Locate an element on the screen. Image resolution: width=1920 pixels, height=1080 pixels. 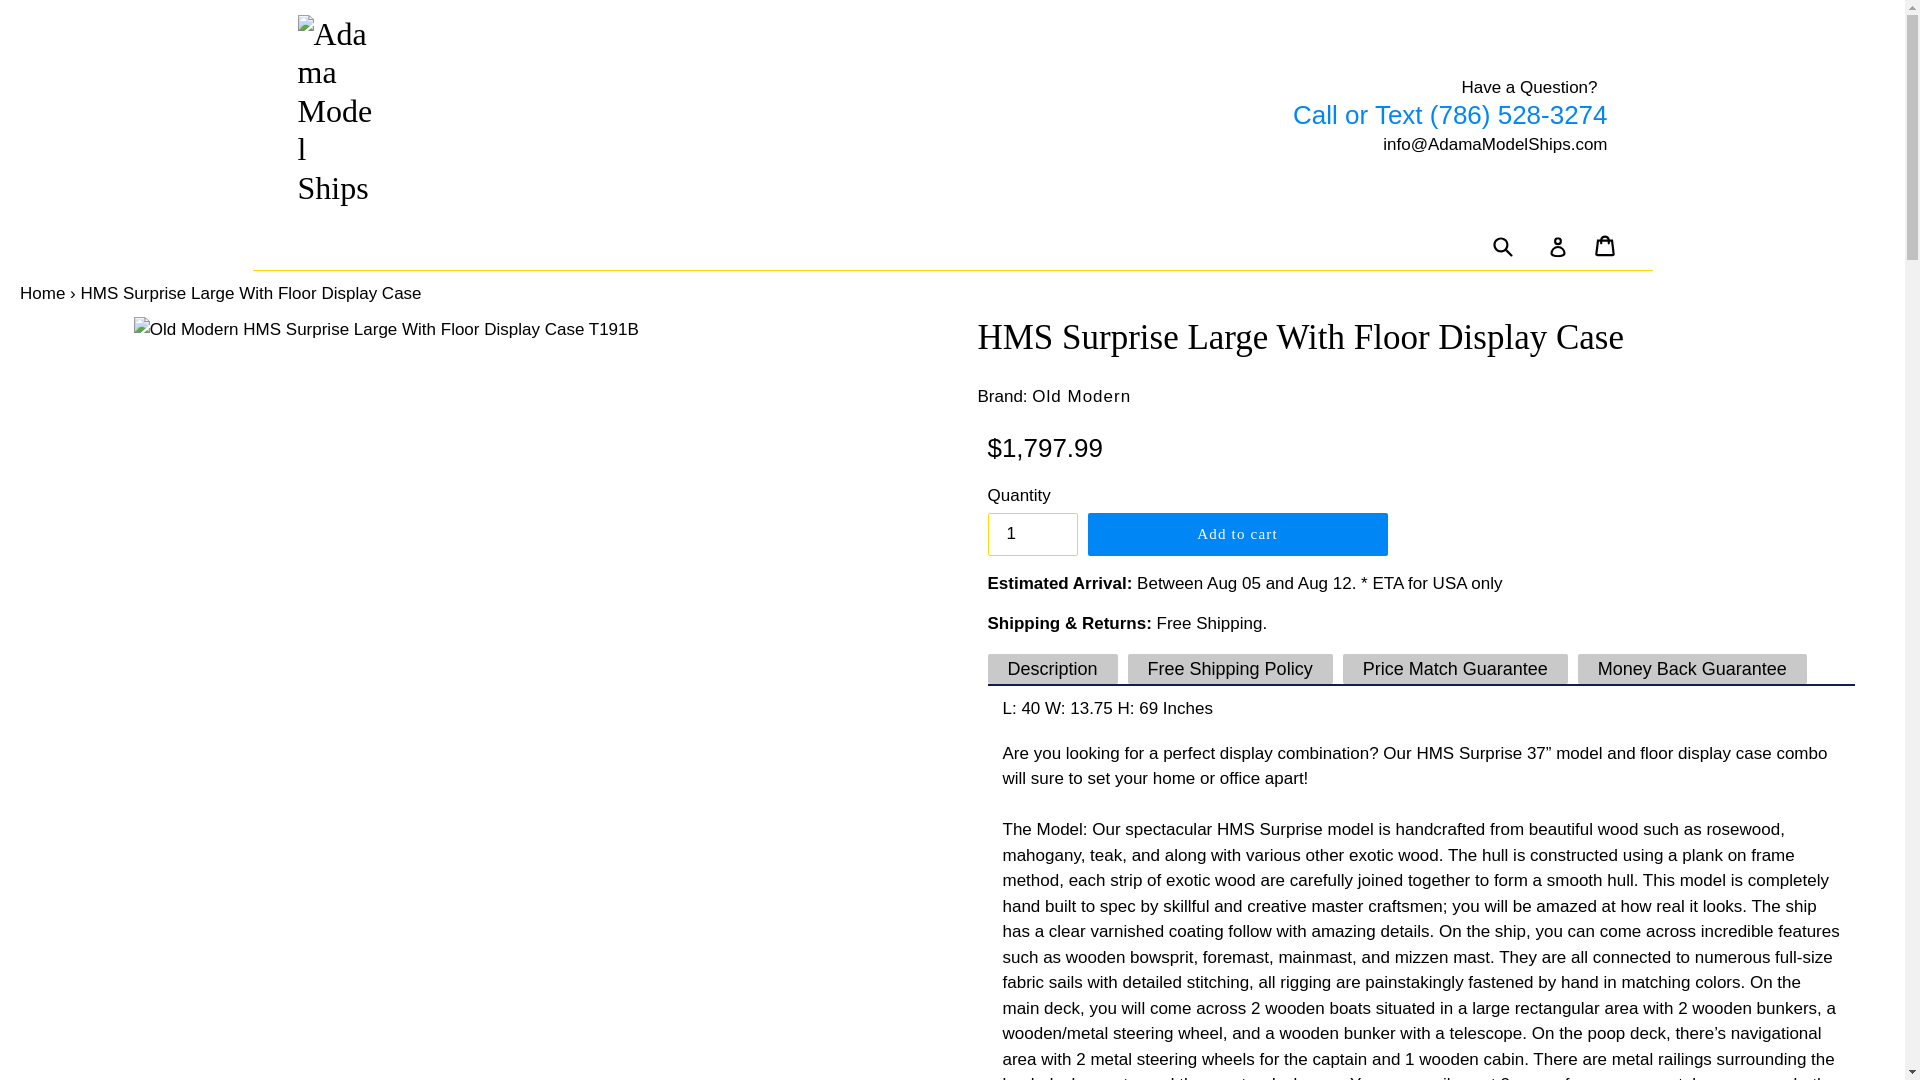
Description is located at coordinates (1052, 668).